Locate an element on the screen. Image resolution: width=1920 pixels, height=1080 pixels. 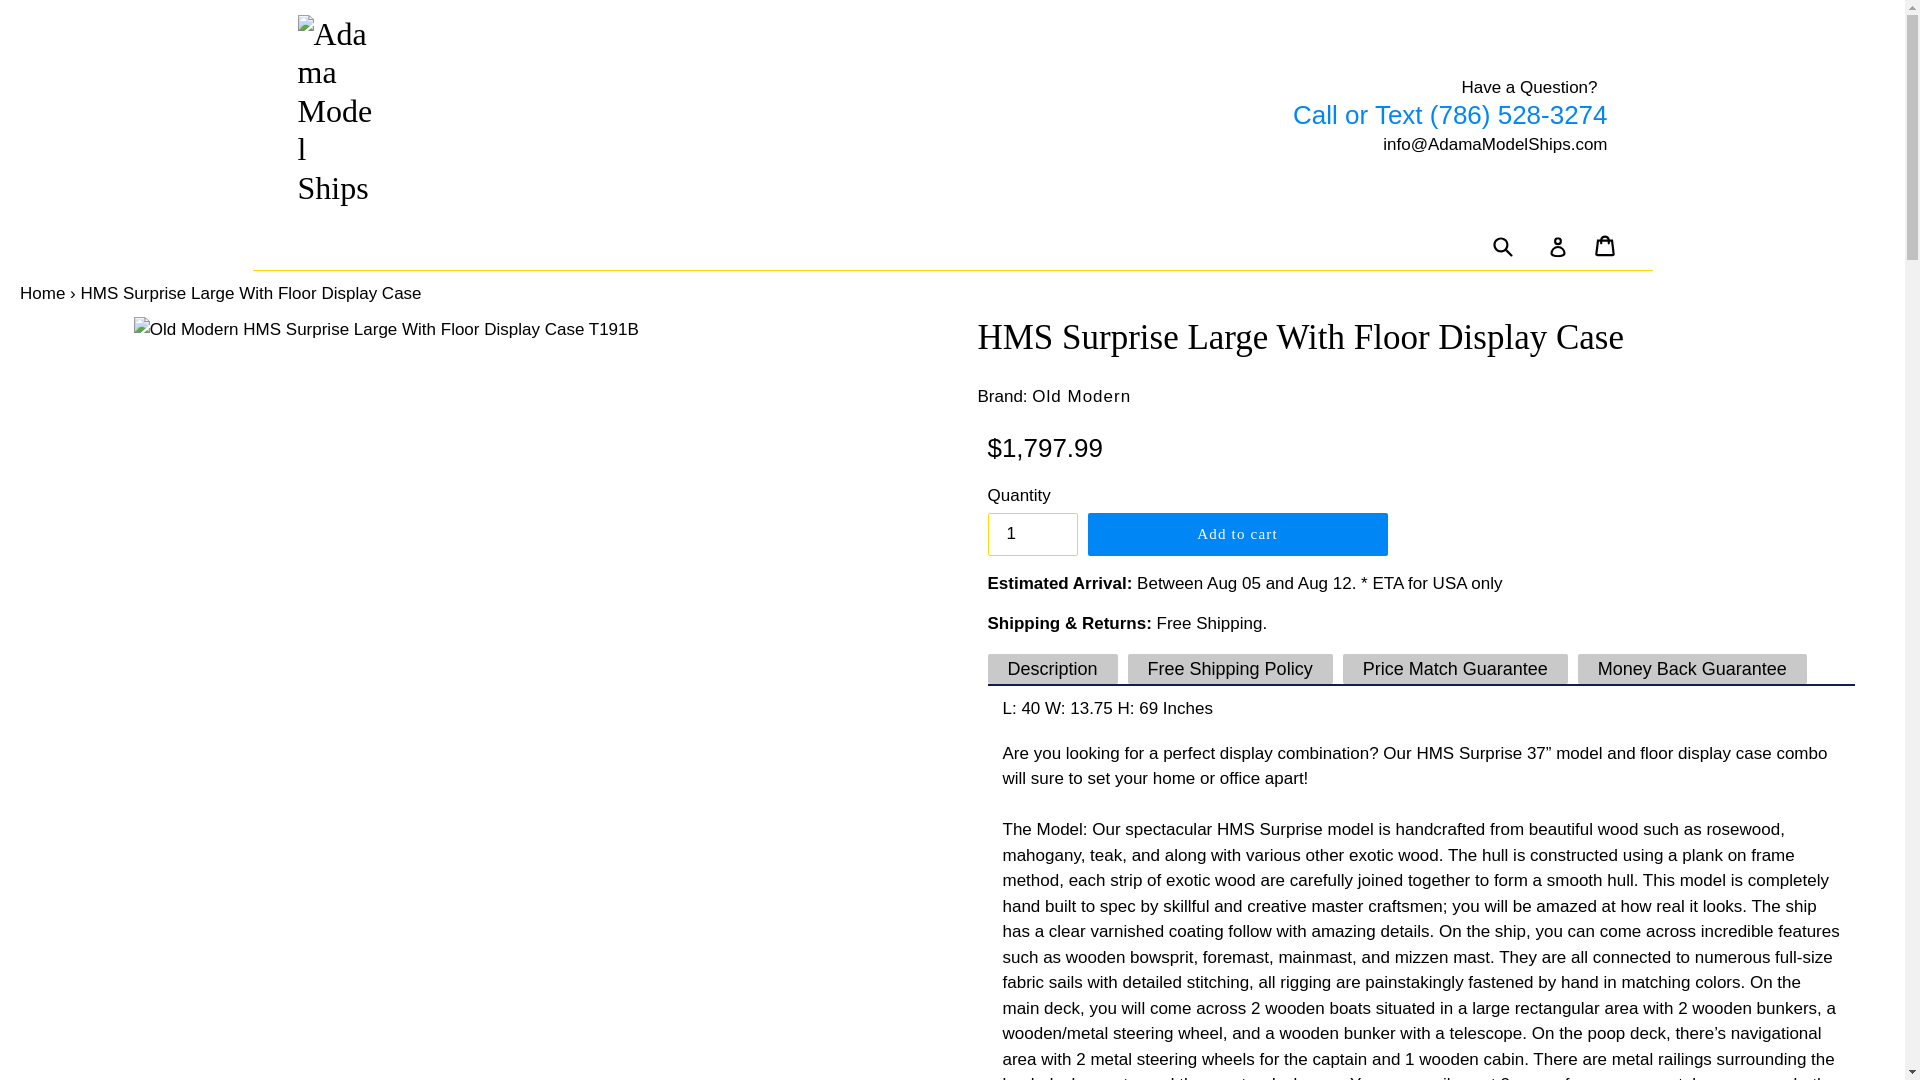
Description is located at coordinates (1052, 668).